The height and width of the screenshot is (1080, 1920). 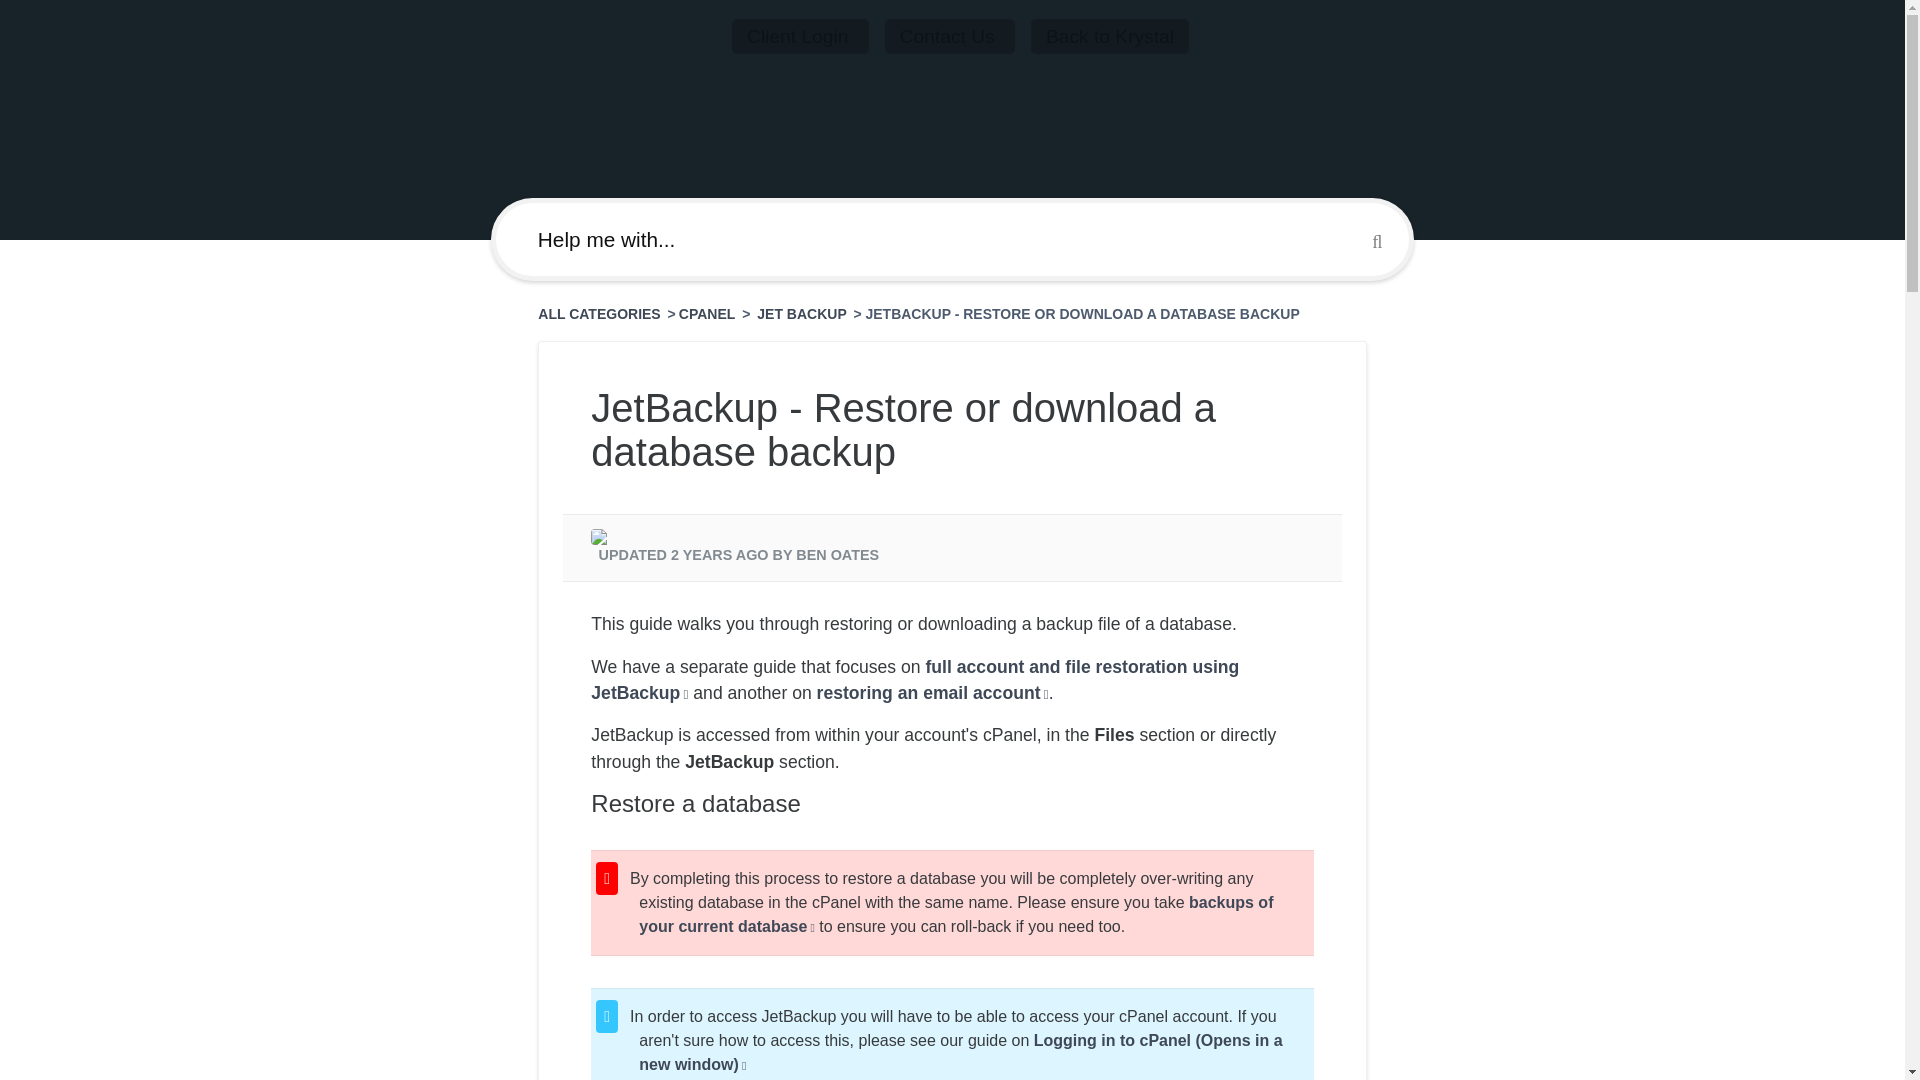 I want to click on Contact Us, so click(x=950, y=36).